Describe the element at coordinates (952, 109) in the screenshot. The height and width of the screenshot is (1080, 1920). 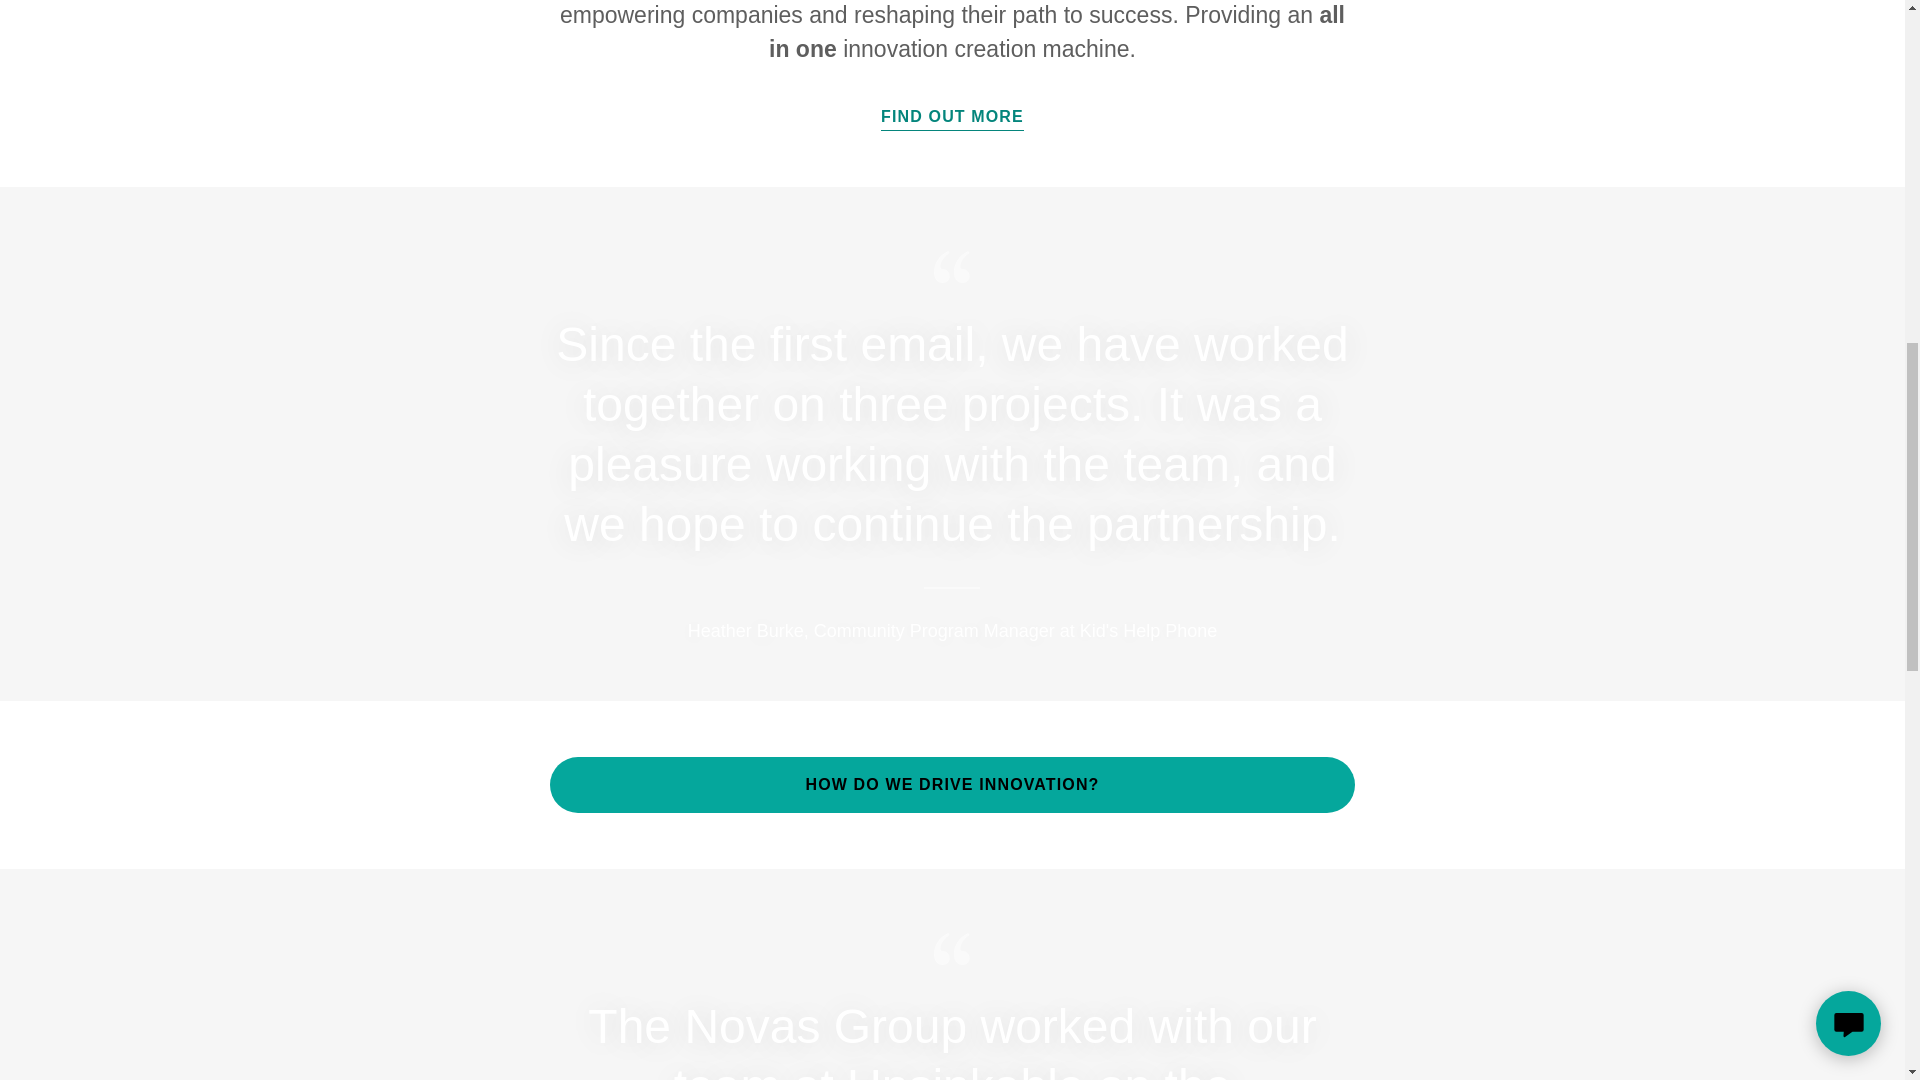
I see `FIND OUT MORE` at that location.